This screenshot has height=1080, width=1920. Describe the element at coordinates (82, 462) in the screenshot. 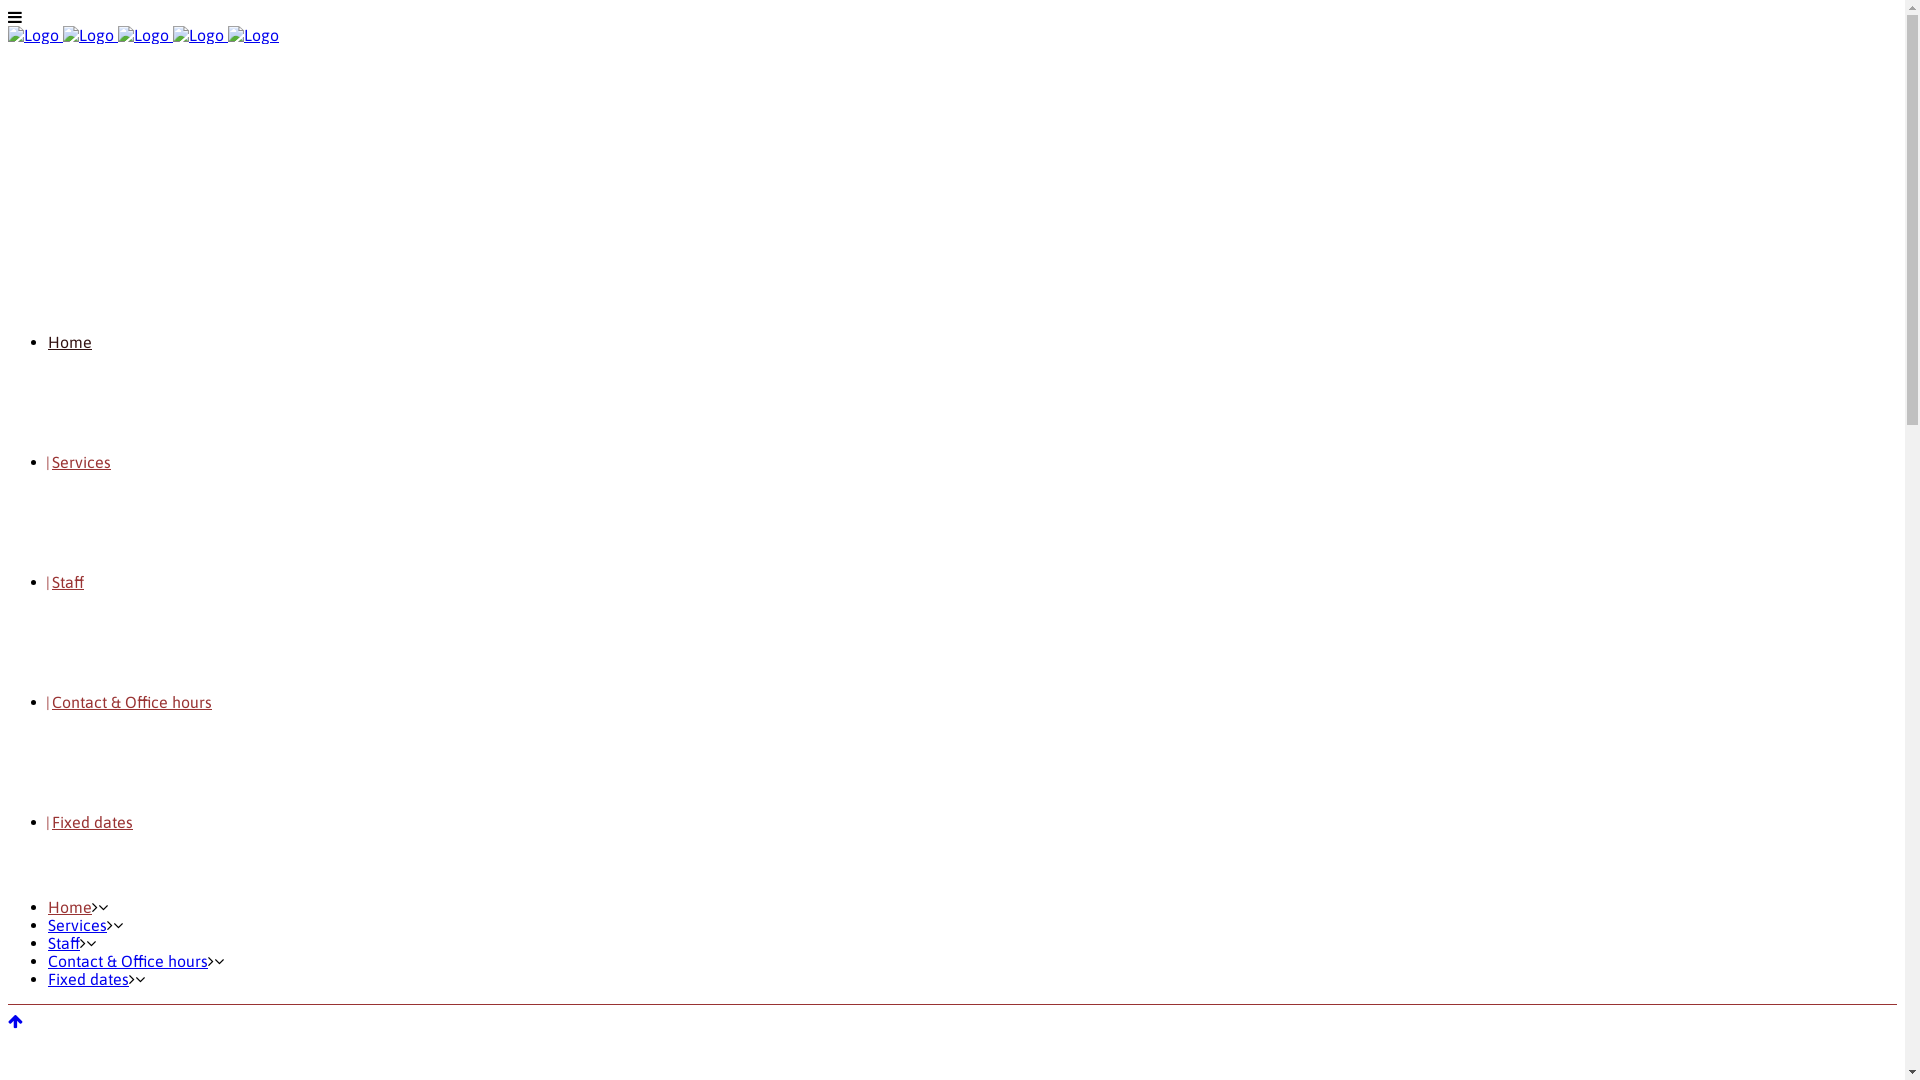

I see `Services` at that location.